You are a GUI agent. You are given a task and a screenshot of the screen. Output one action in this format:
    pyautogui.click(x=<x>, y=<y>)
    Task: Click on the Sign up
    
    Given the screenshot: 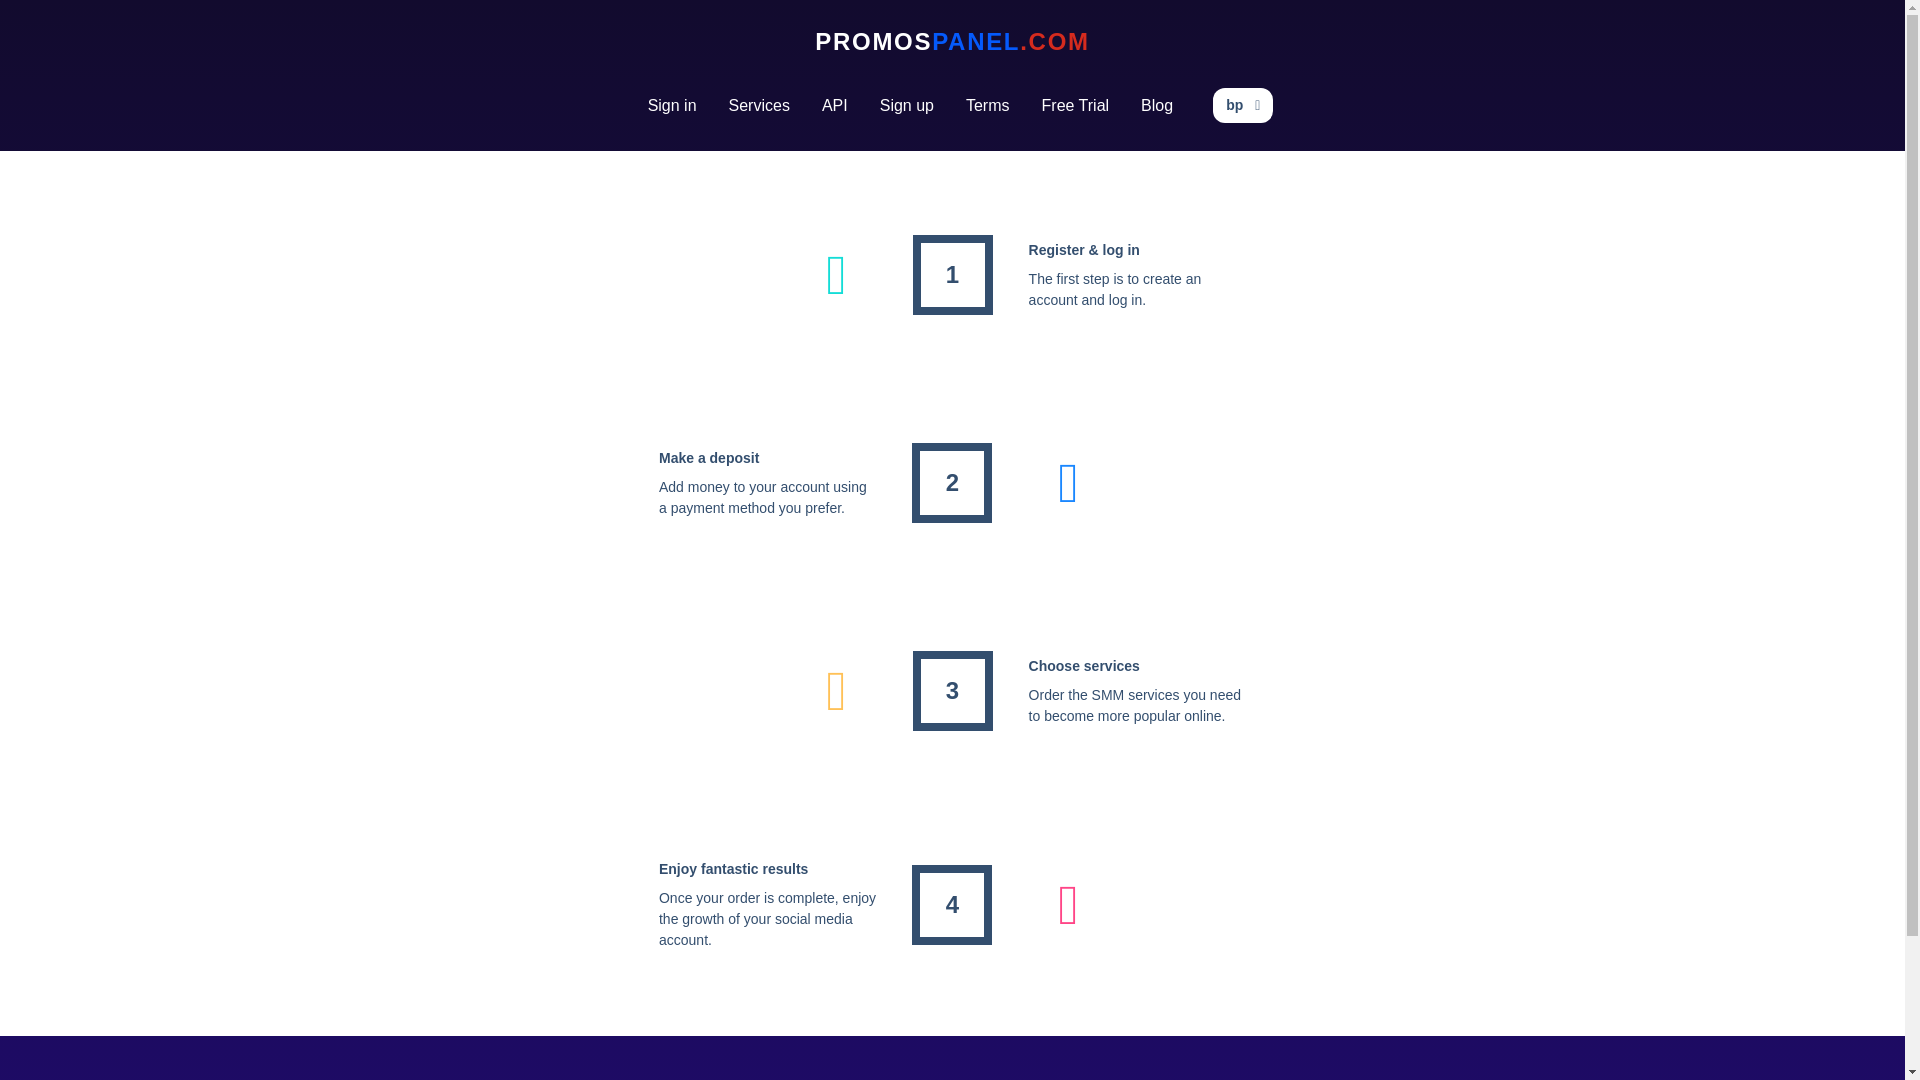 What is the action you would take?
    pyautogui.click(x=907, y=106)
    